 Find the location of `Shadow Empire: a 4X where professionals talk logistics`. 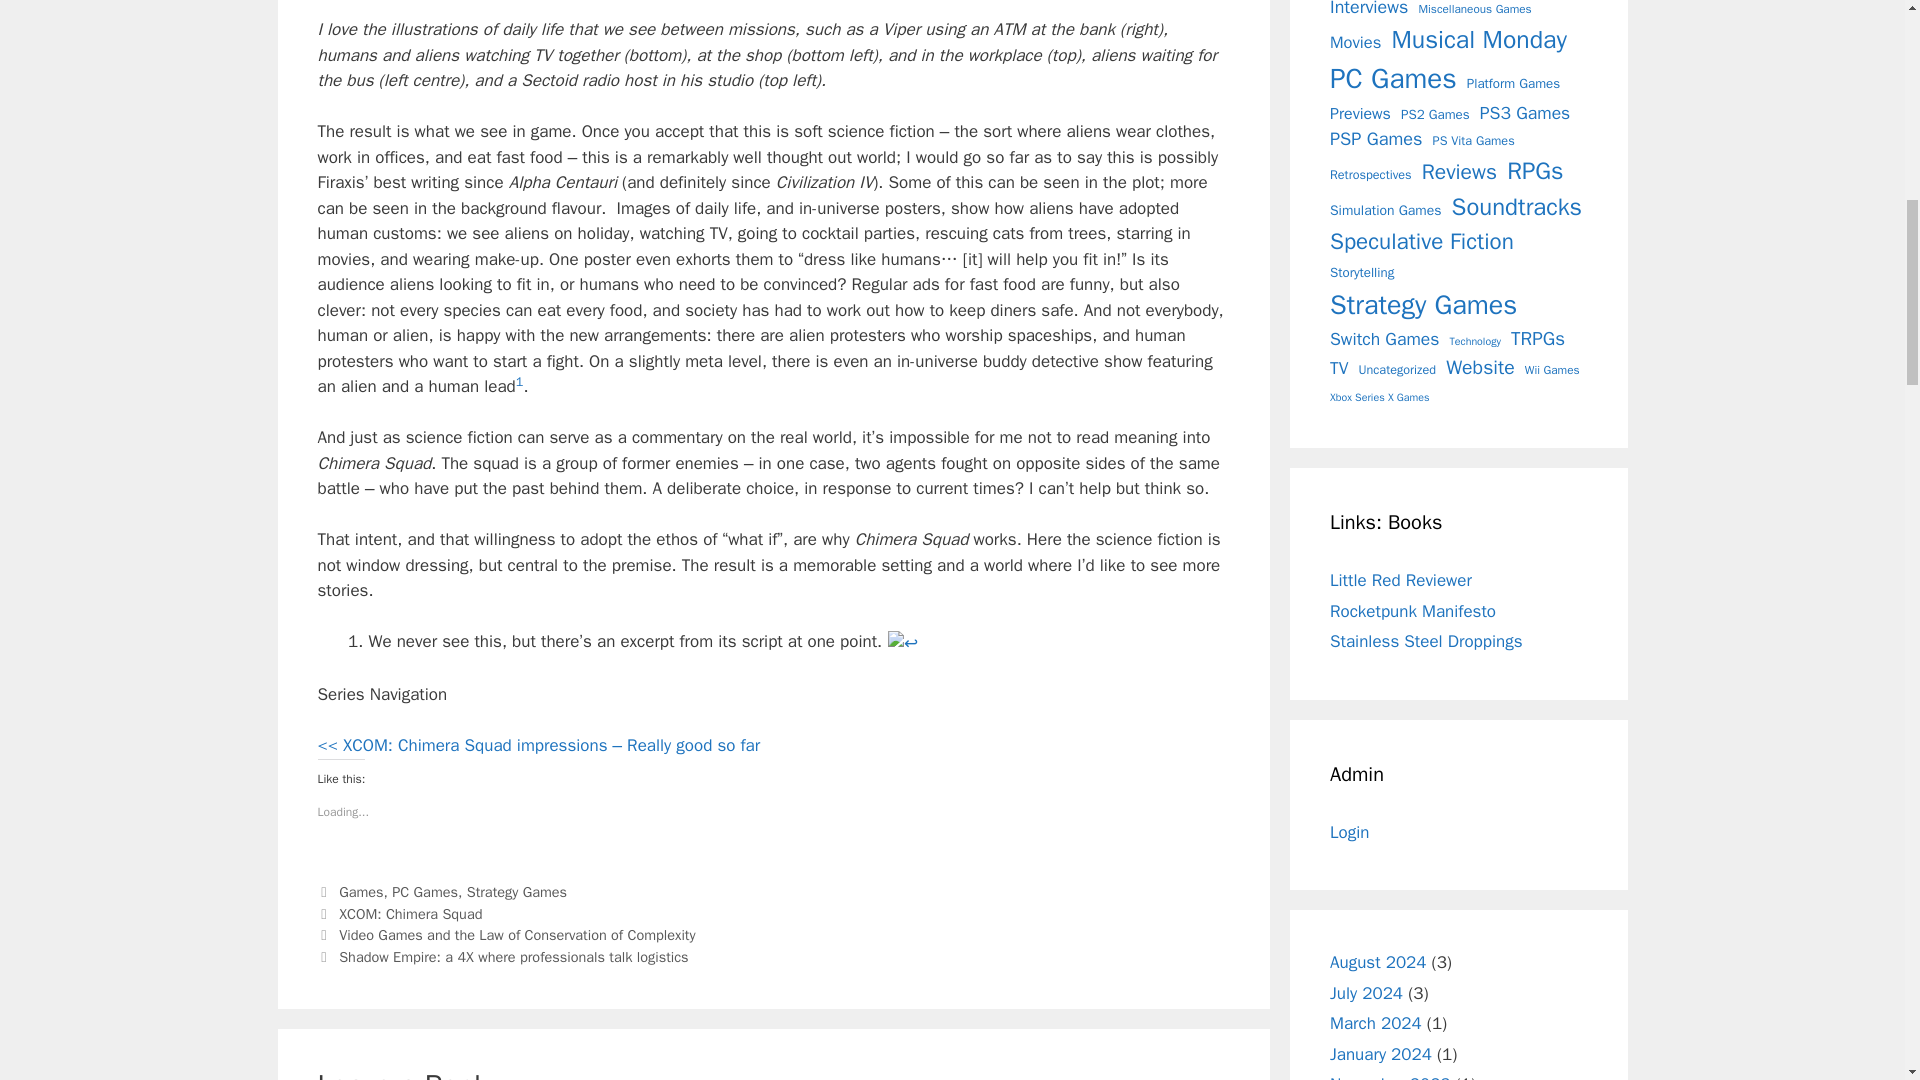

Shadow Empire: a 4X where professionals talk logistics is located at coordinates (513, 956).